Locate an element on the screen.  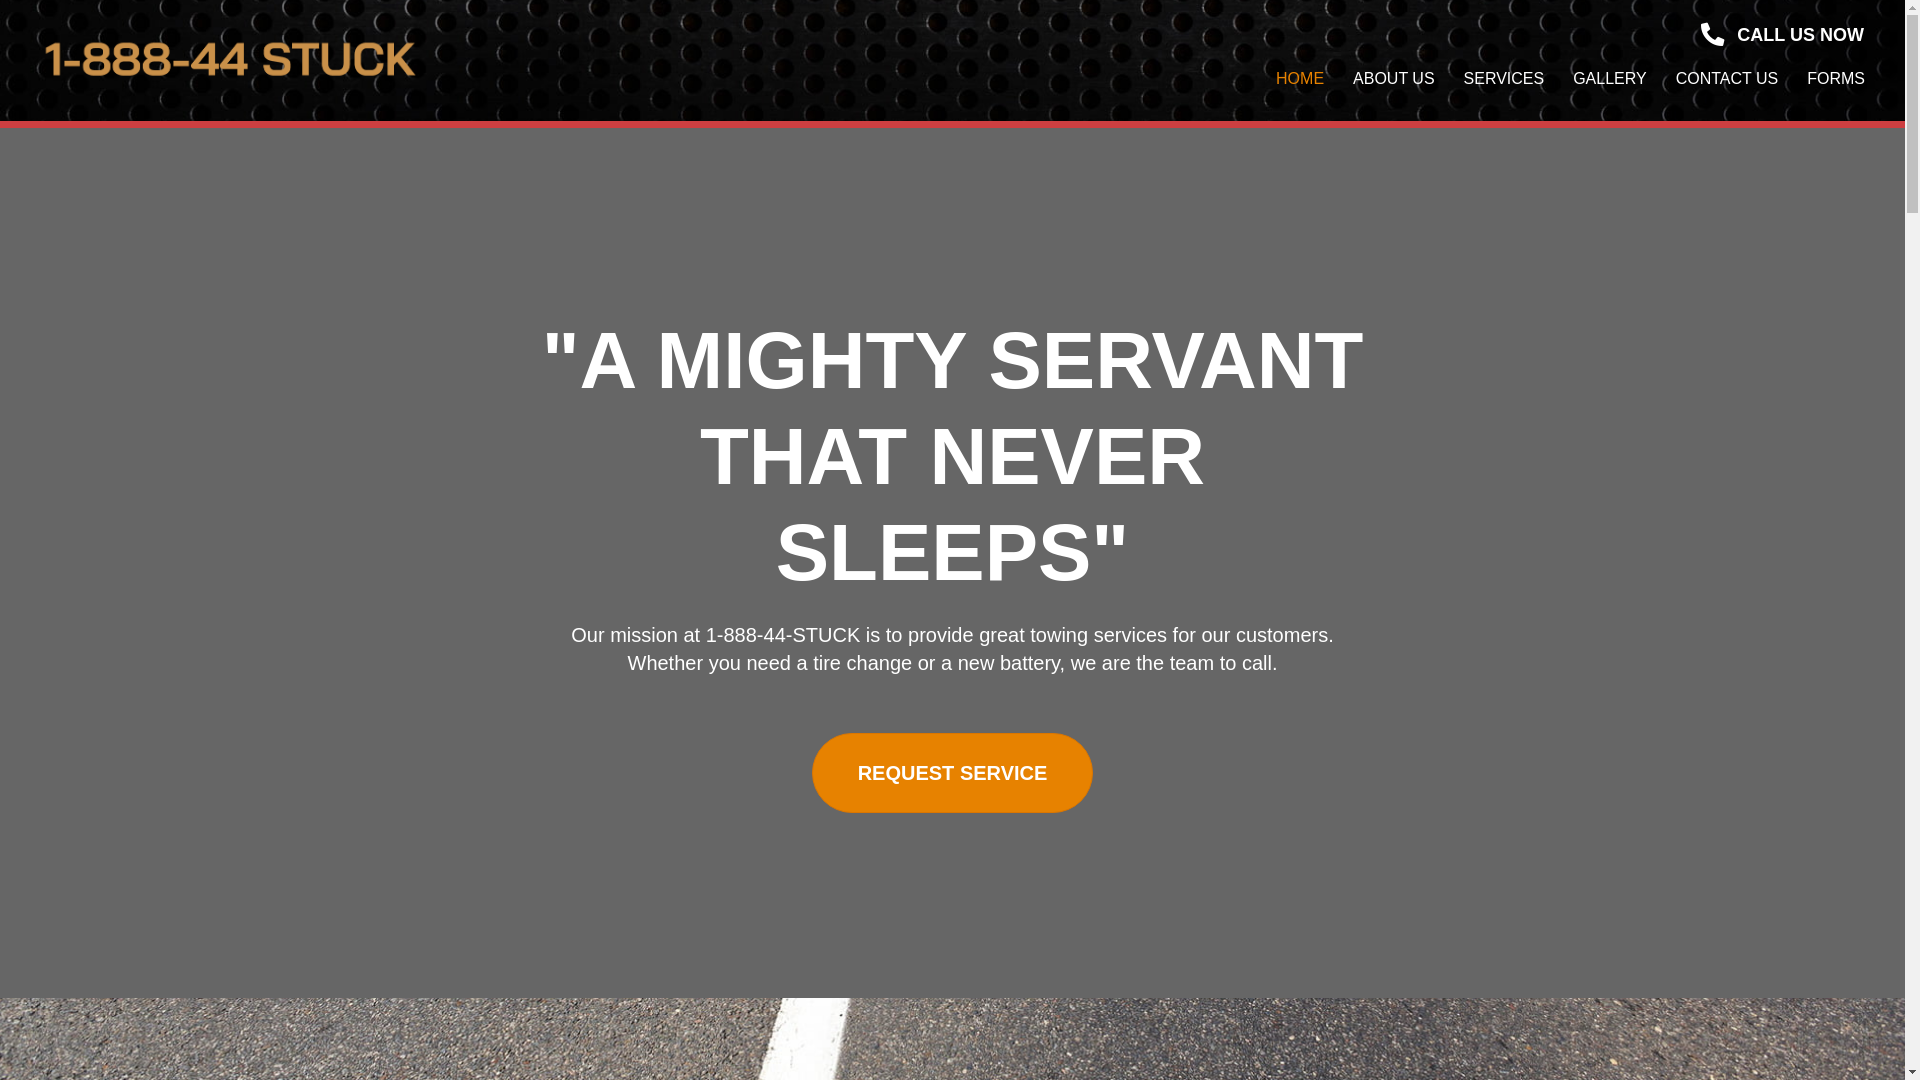
GALLERY is located at coordinates (1610, 79).